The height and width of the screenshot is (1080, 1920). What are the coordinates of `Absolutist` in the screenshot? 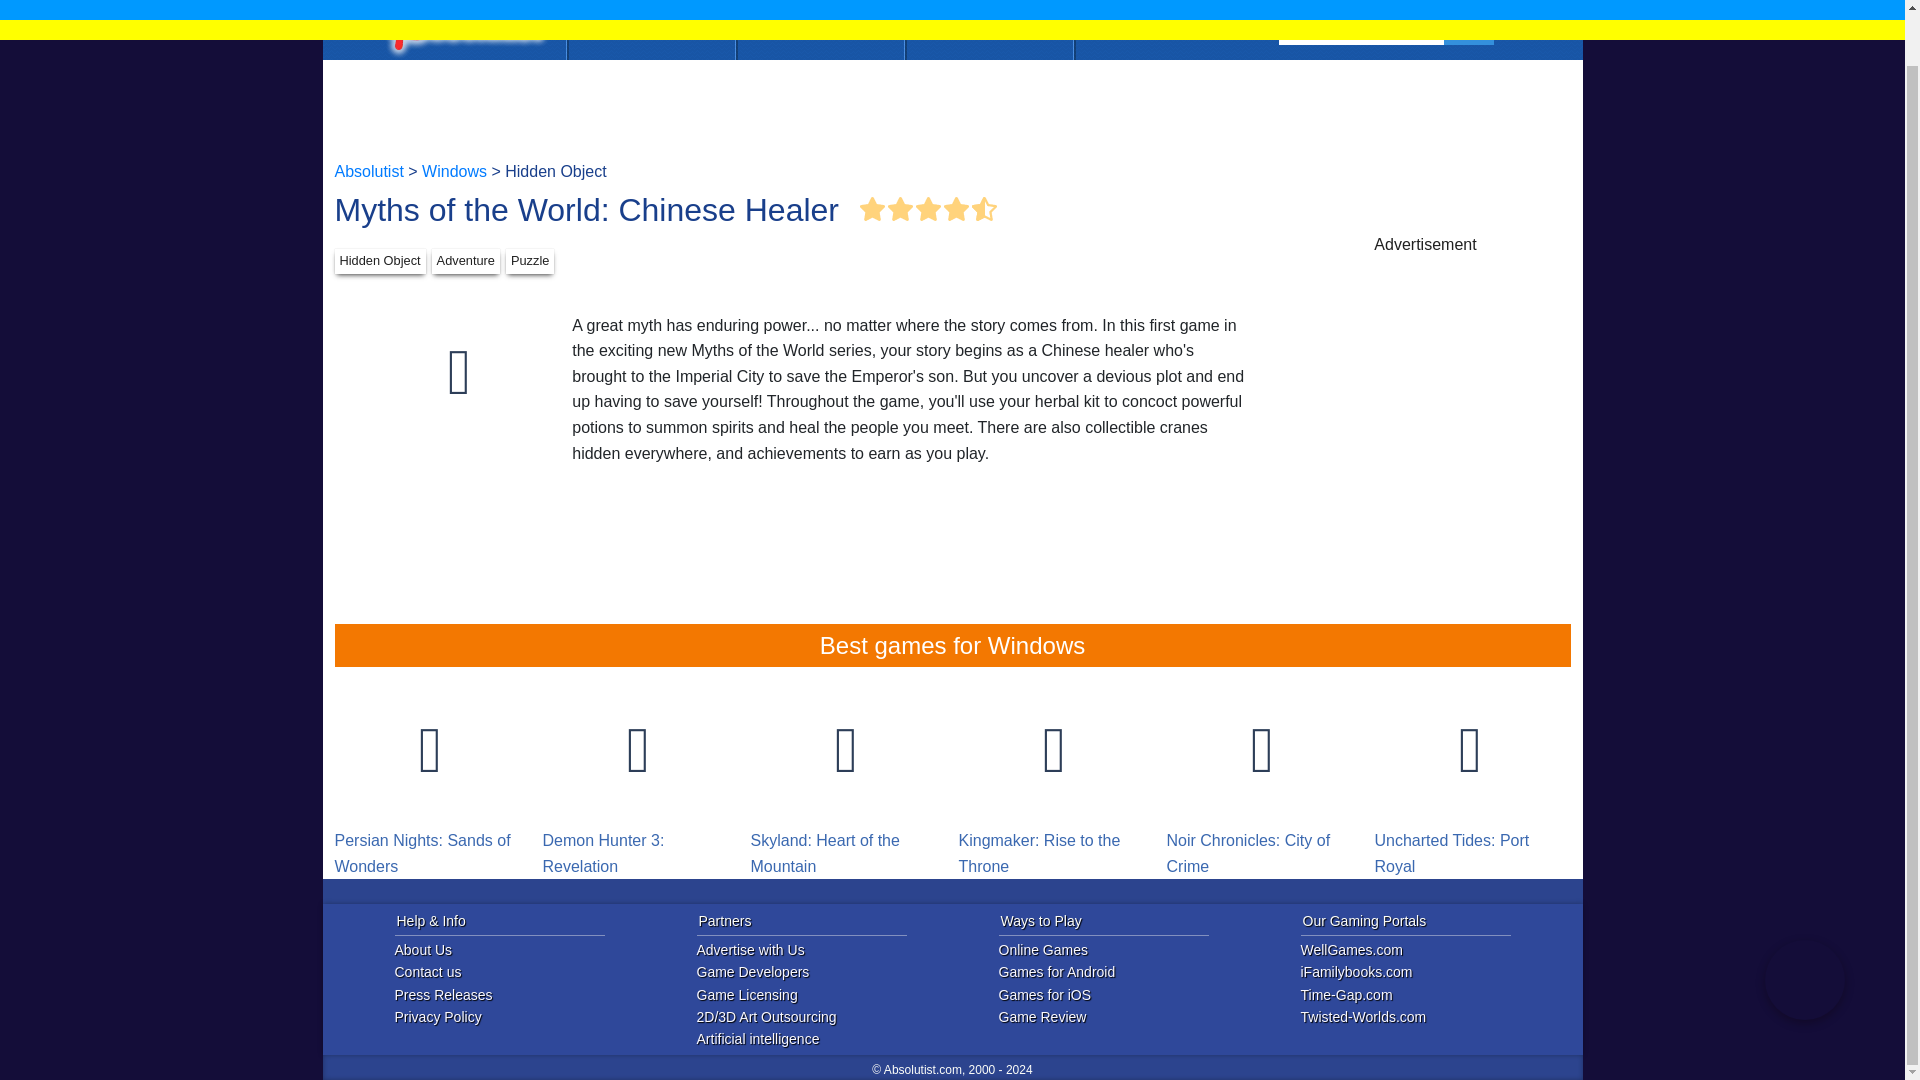 It's located at (368, 171).